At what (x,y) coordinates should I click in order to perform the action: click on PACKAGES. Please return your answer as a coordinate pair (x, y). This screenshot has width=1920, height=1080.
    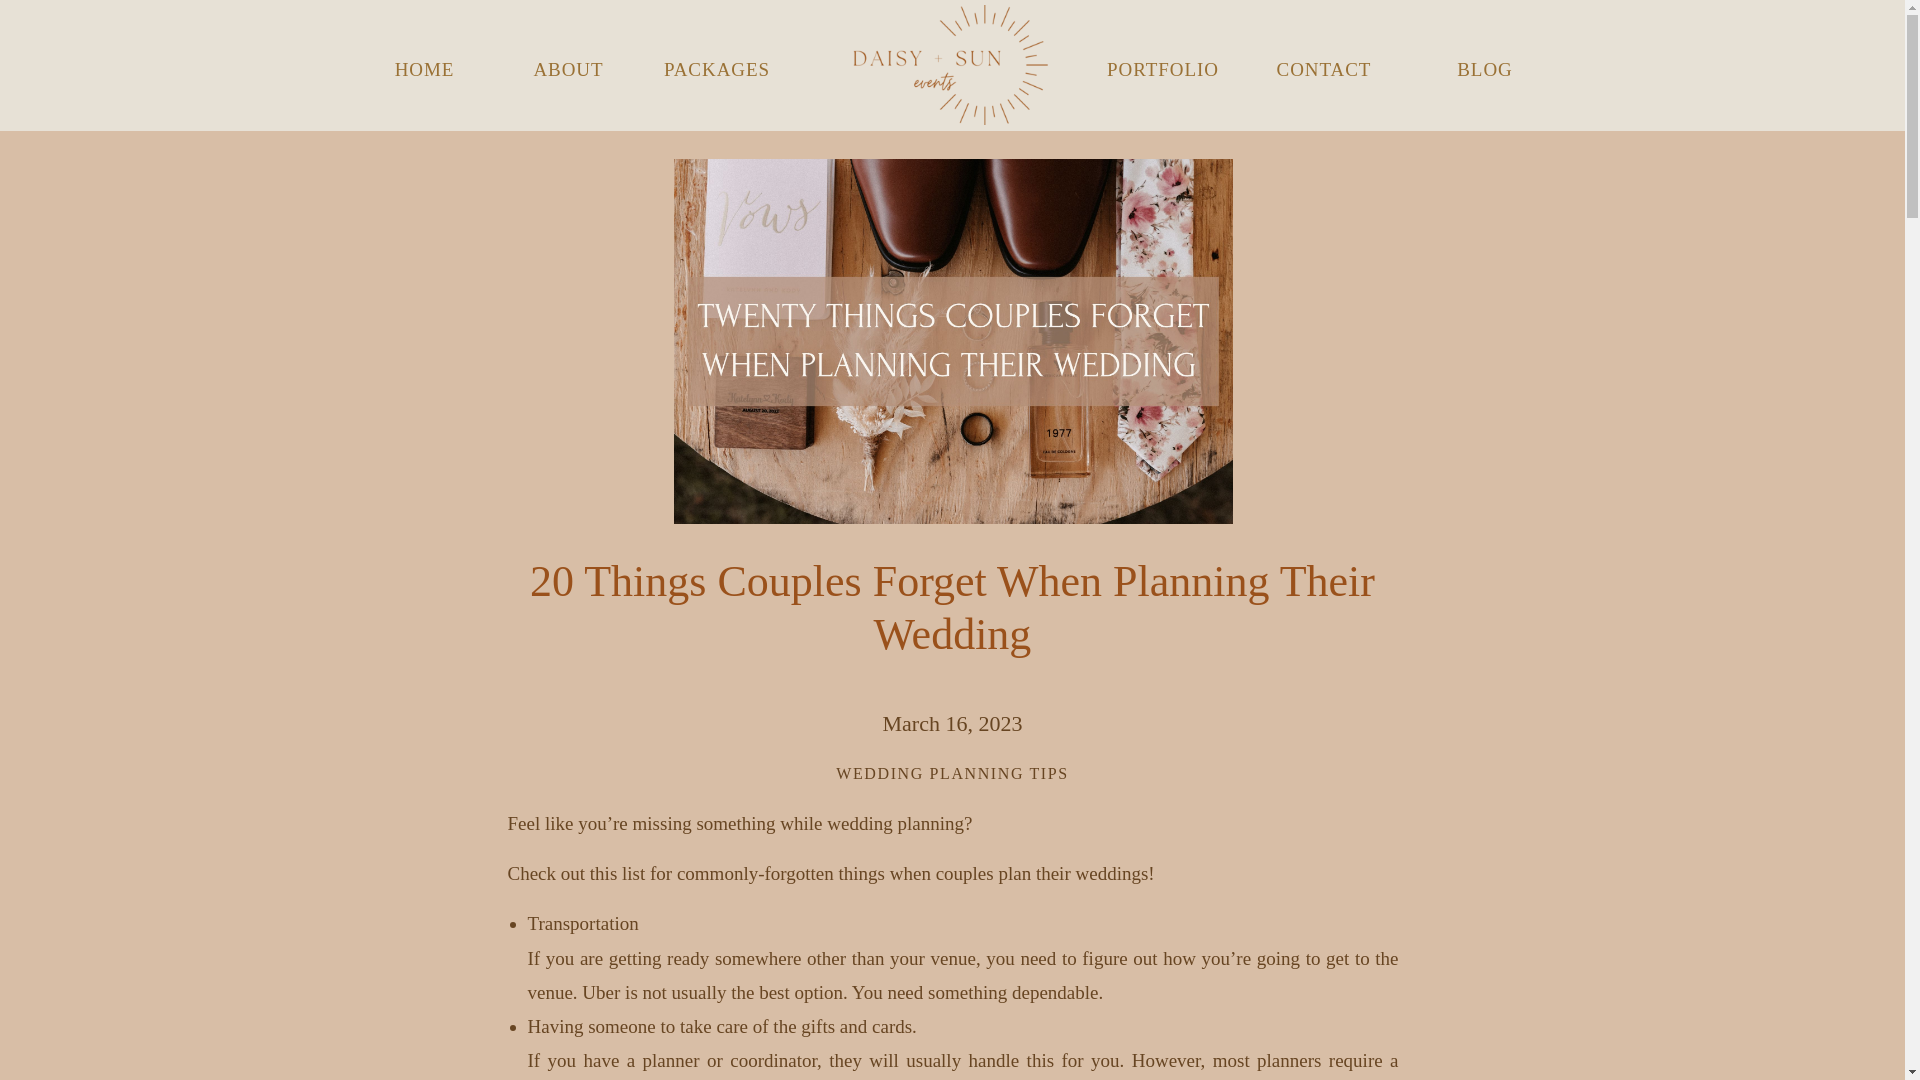
    Looking at the image, I should click on (716, 65).